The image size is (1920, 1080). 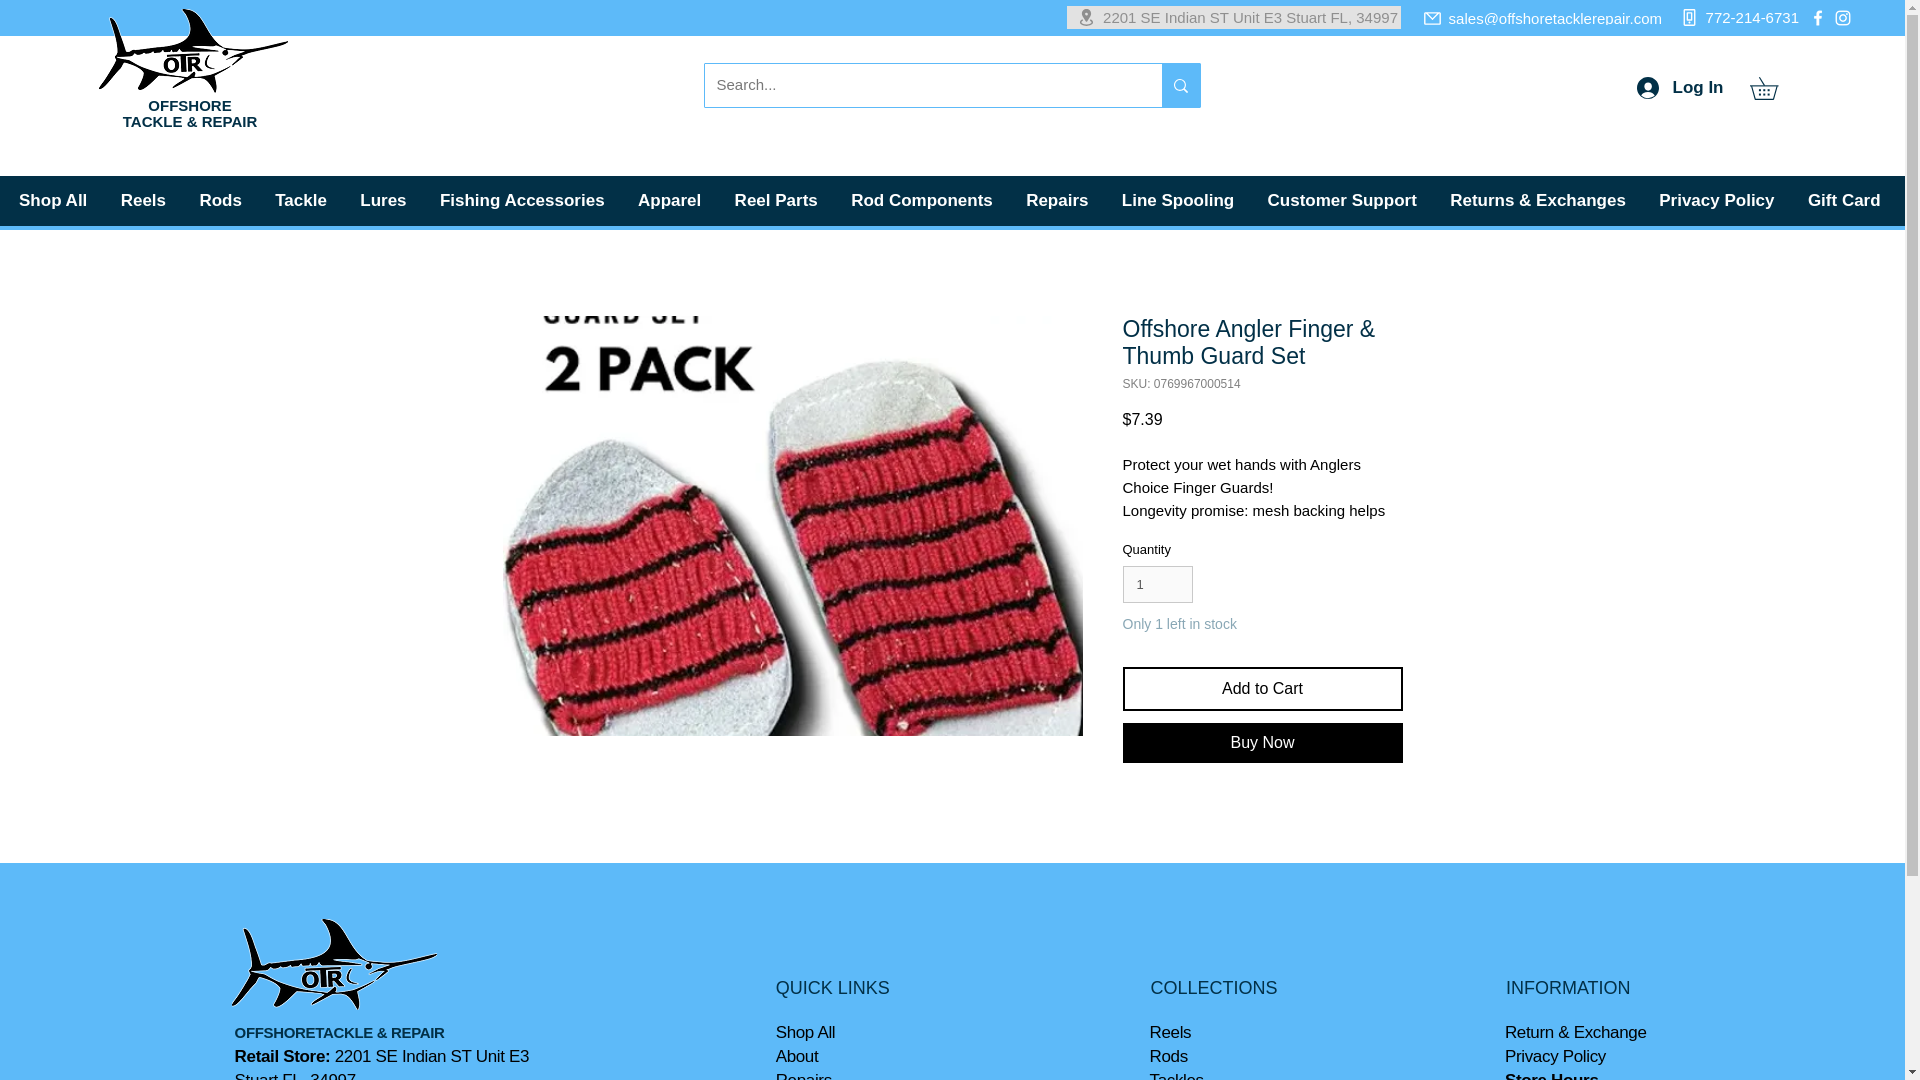 What do you see at coordinates (1156, 584) in the screenshot?
I see `1` at bounding box center [1156, 584].